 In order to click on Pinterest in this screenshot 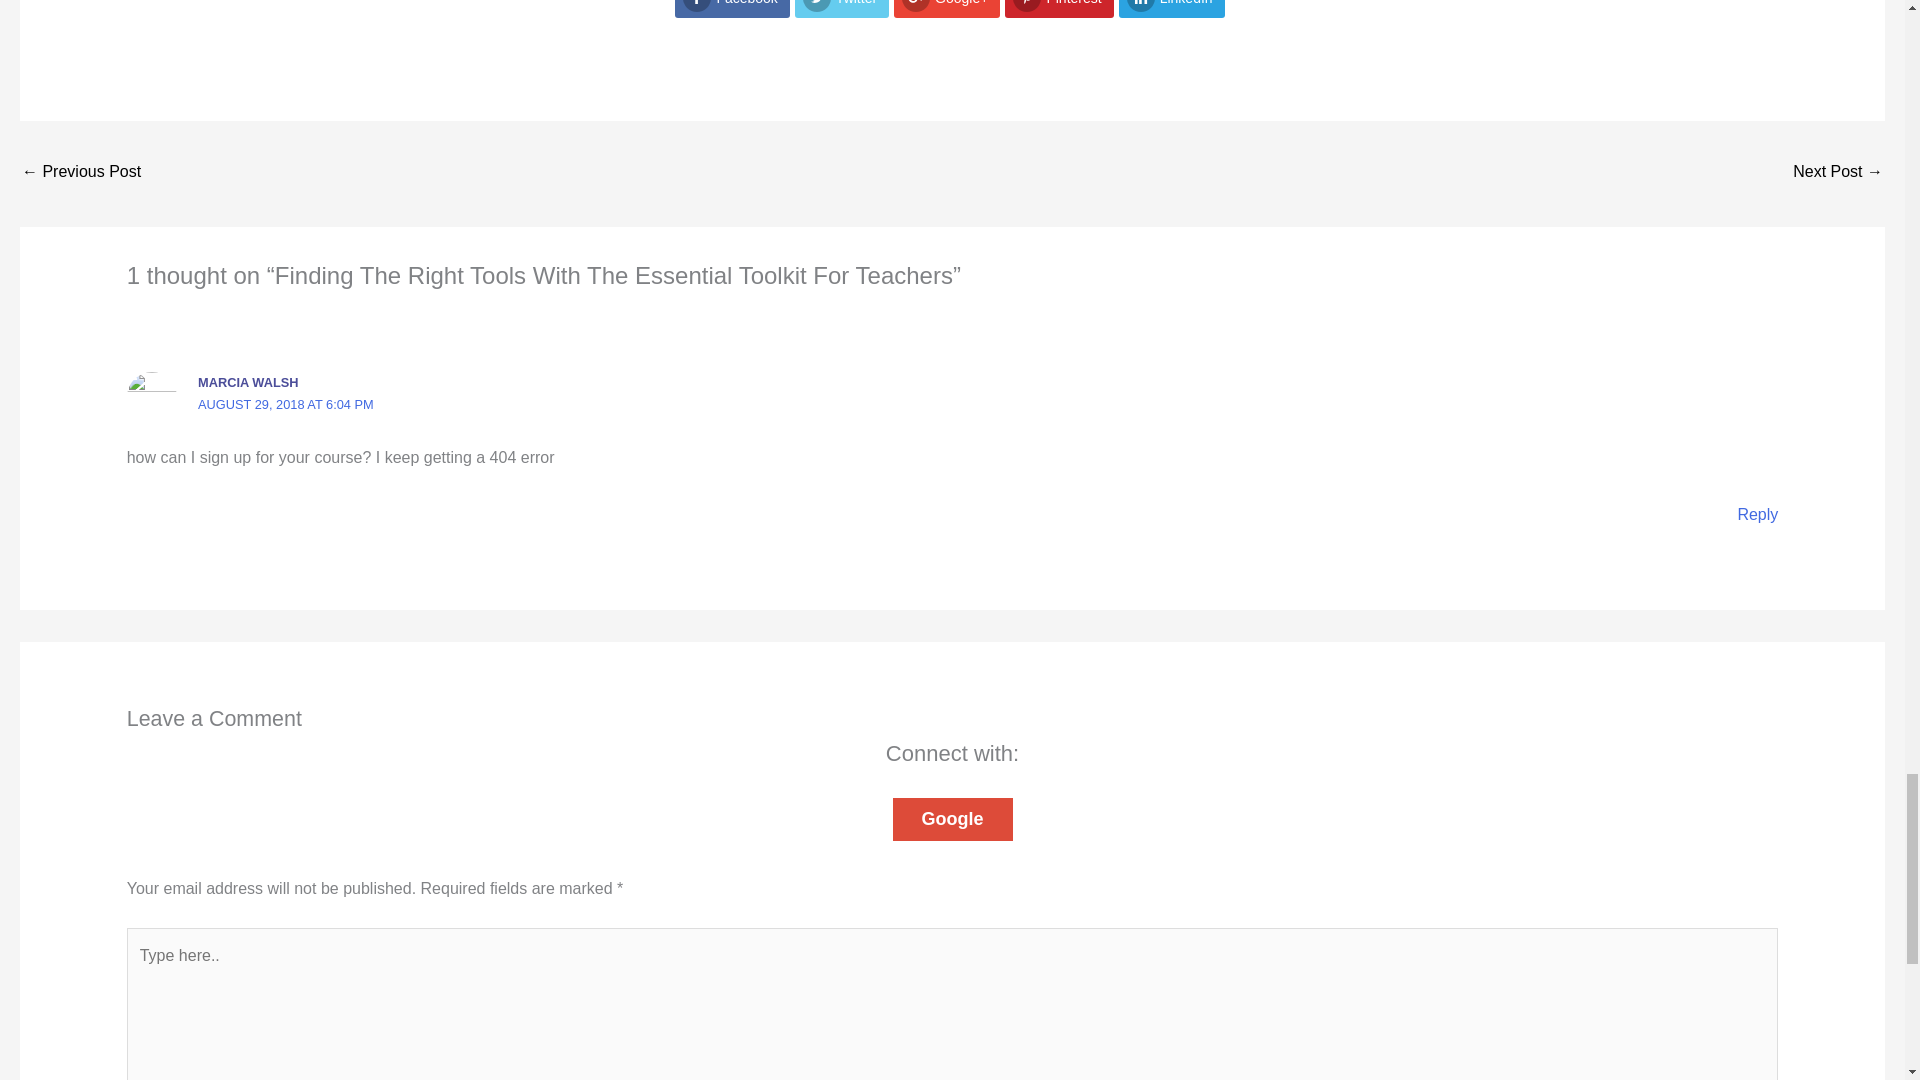, I will do `click(1058, 9)`.